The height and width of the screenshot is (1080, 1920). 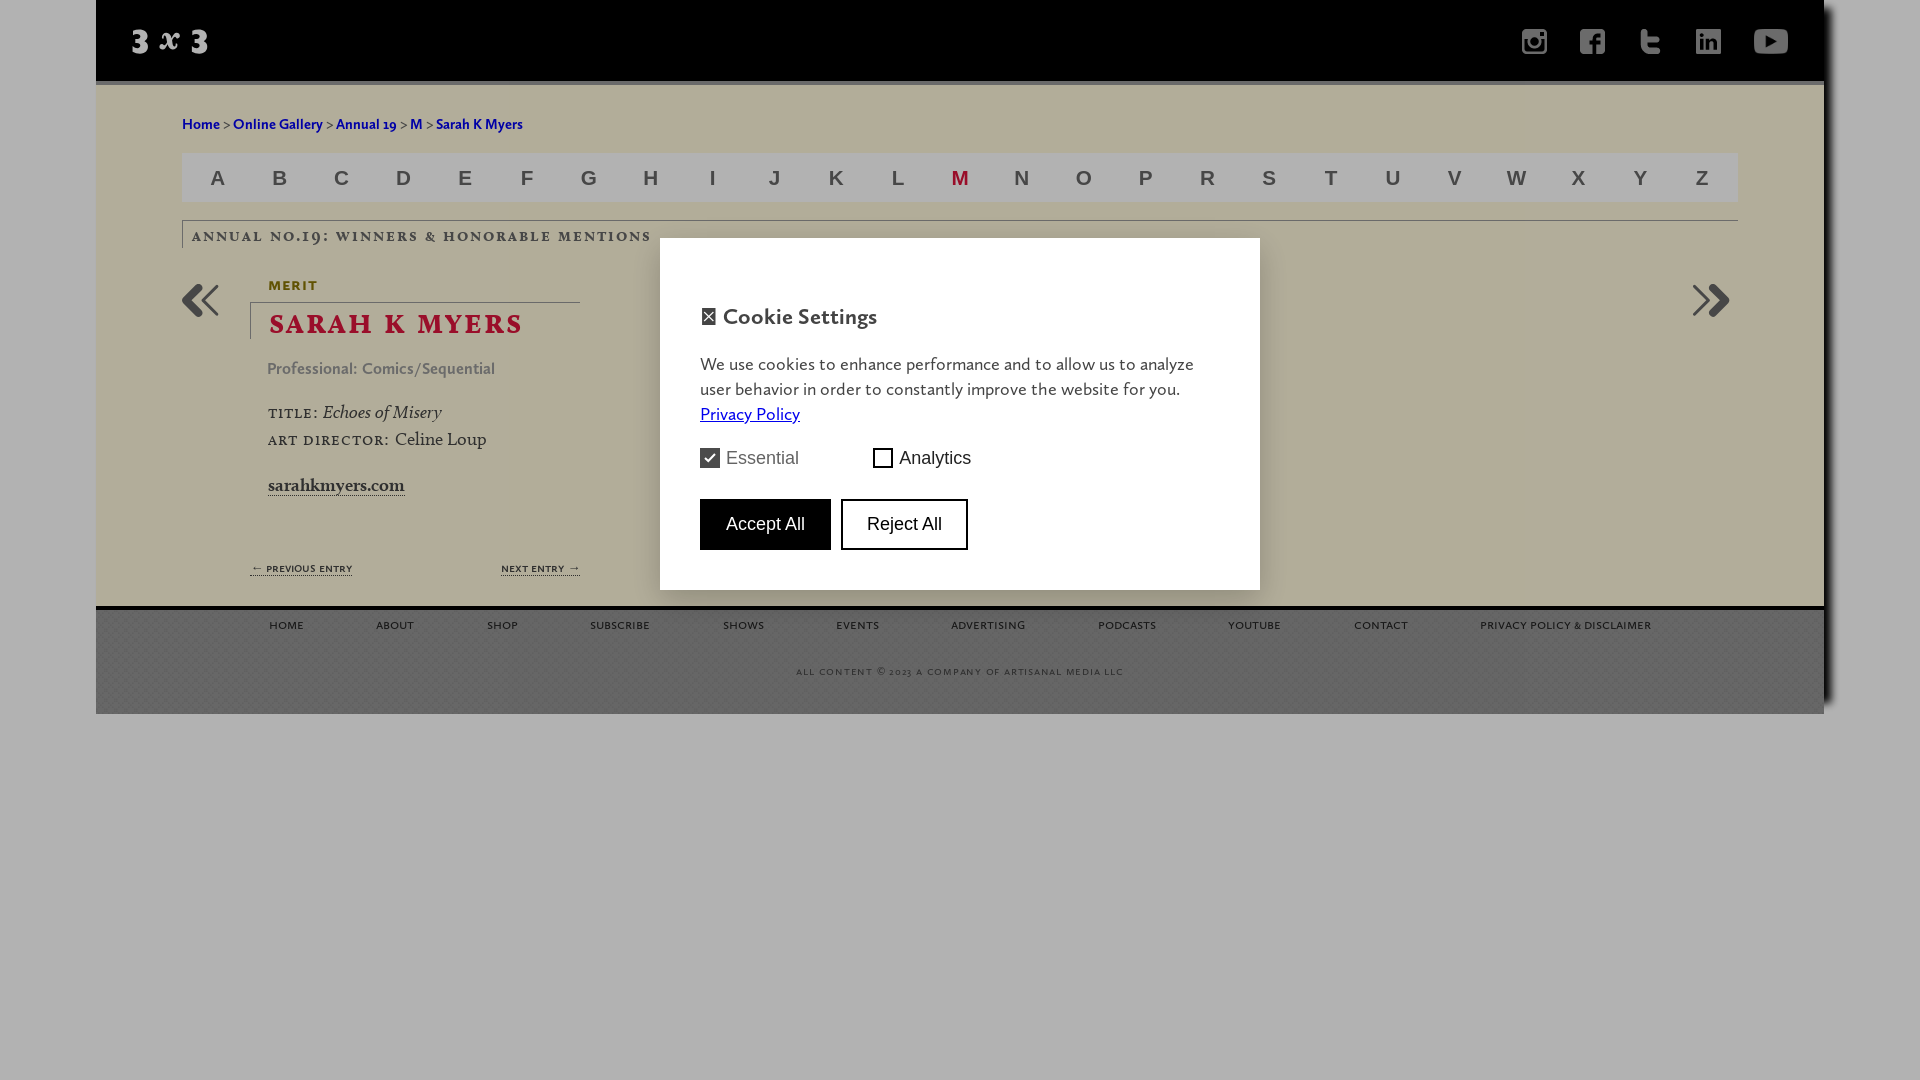 What do you see at coordinates (336, 485) in the screenshot?
I see `sarahkmyers.com` at bounding box center [336, 485].